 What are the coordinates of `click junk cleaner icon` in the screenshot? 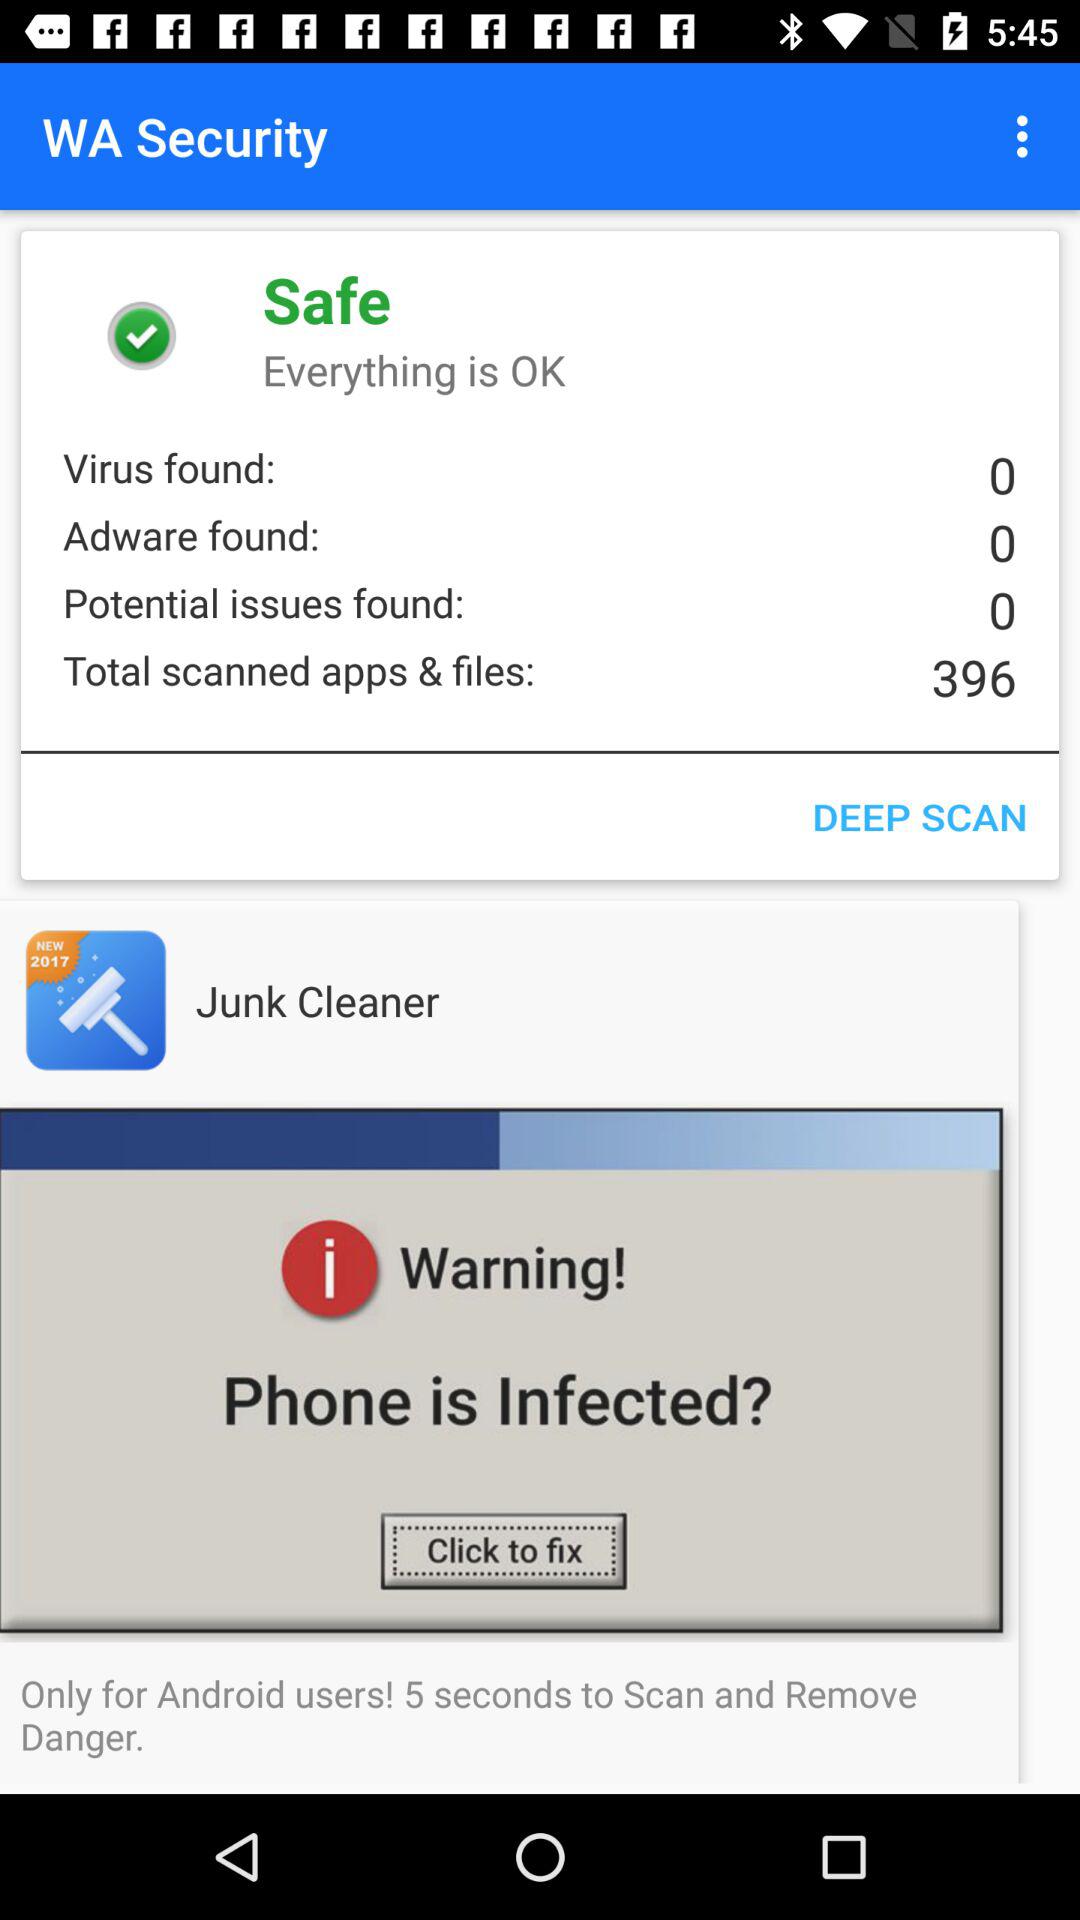 It's located at (358, 1000).